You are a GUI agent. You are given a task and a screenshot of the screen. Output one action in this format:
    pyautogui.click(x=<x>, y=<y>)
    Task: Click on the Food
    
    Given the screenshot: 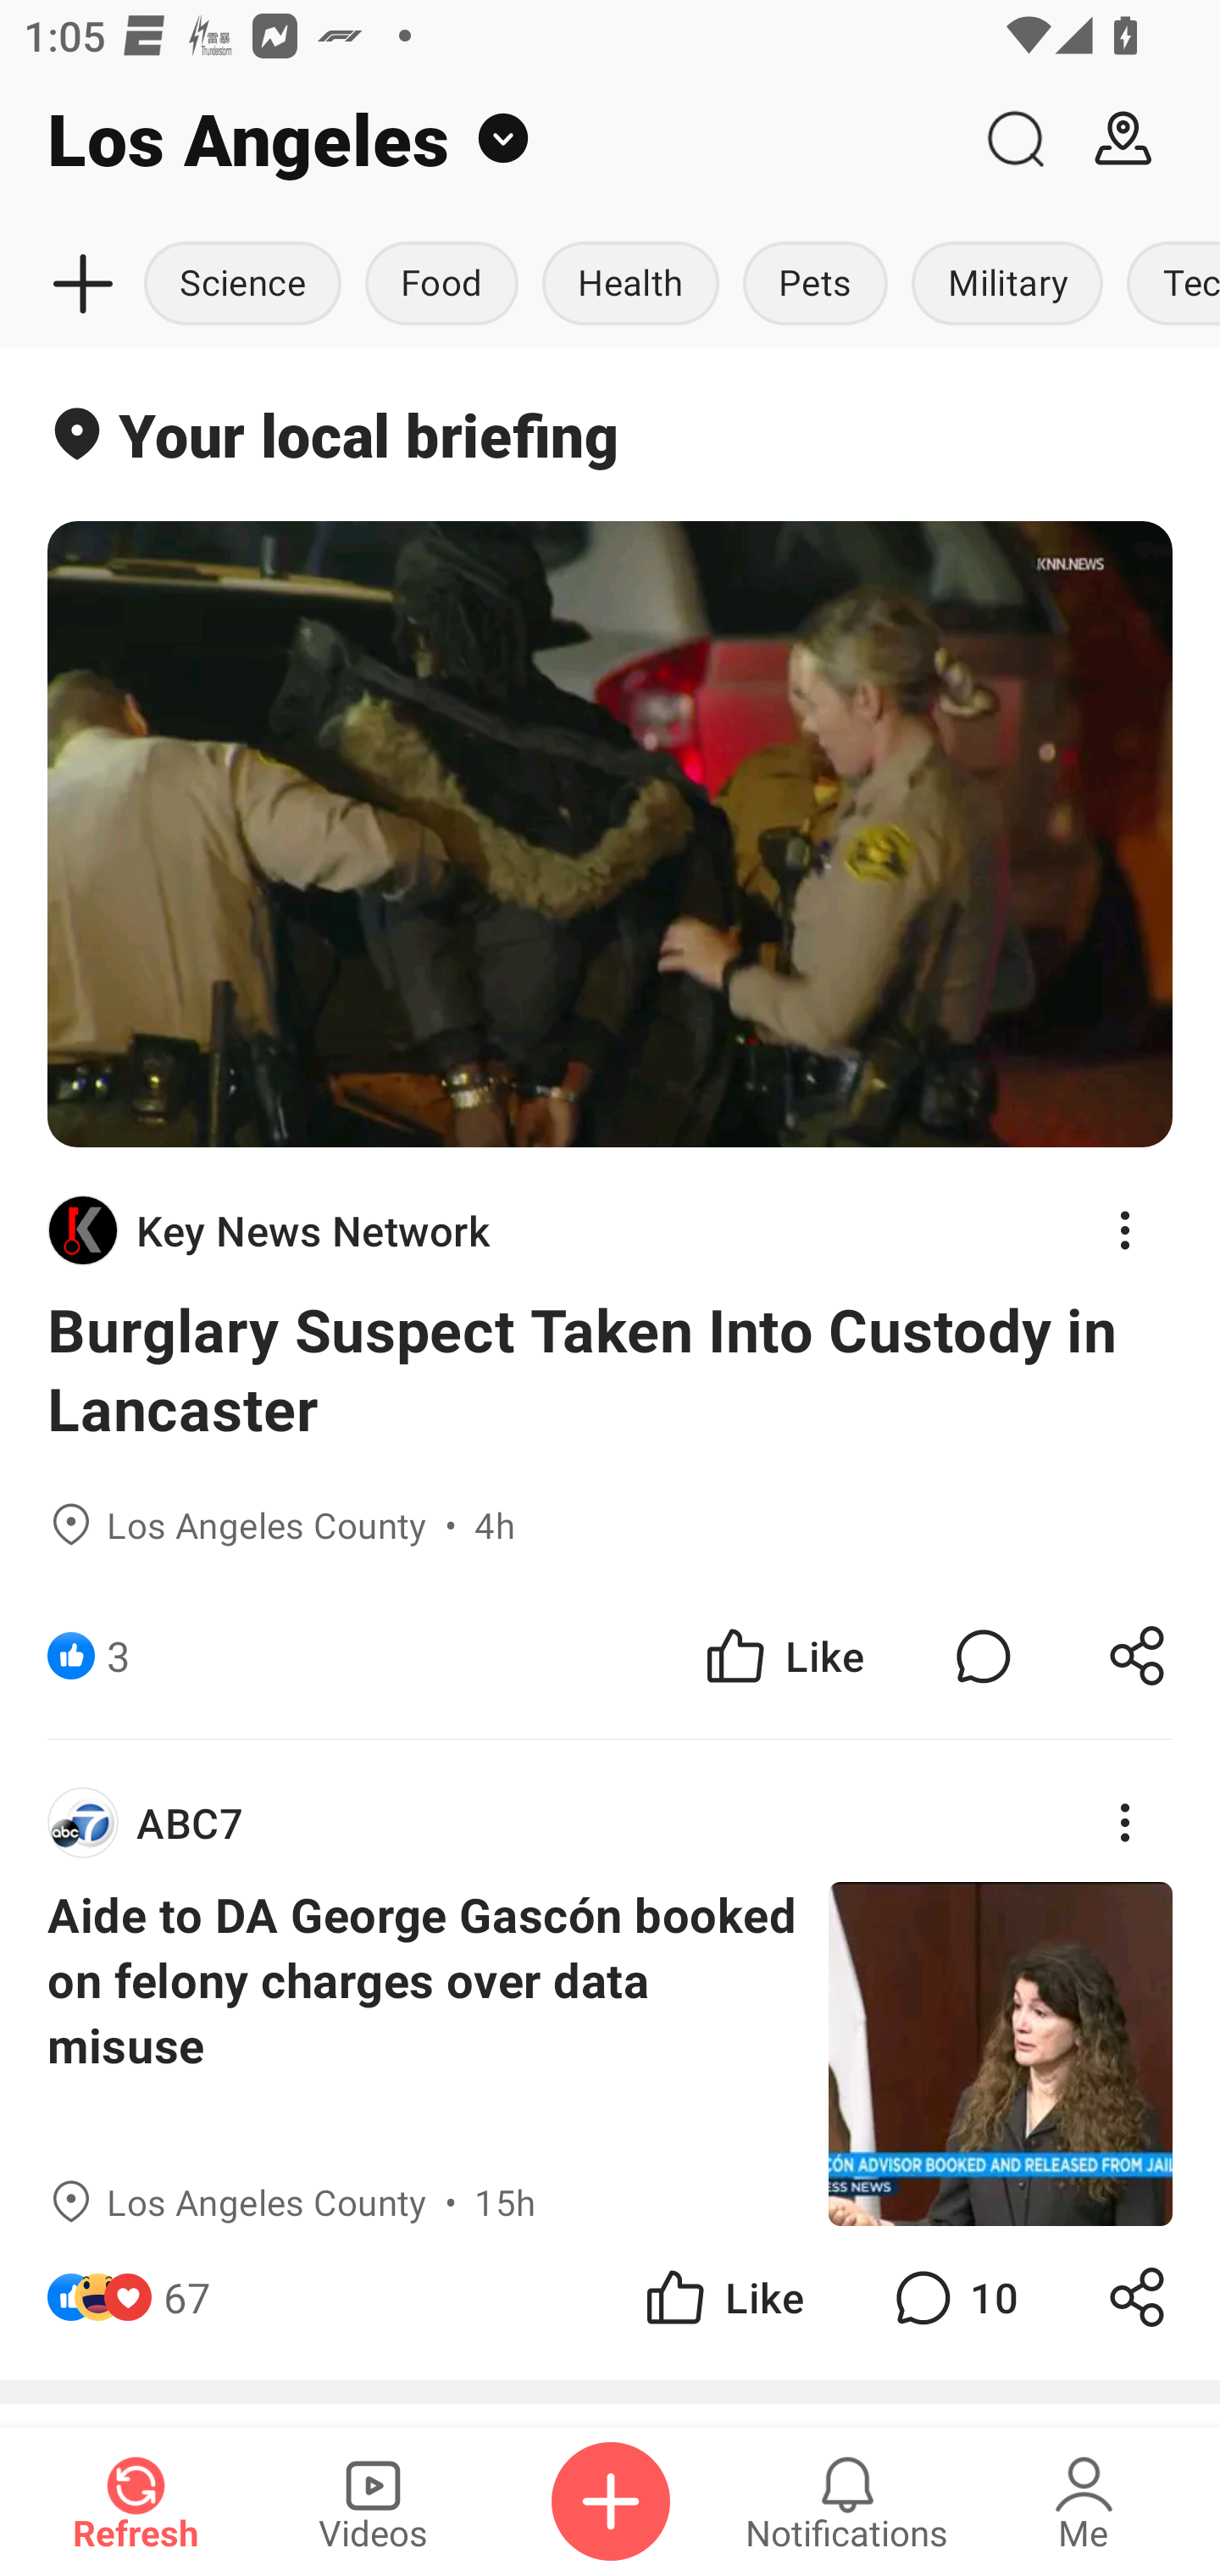 What is the action you would take?
    pyautogui.click(x=442, y=285)
    